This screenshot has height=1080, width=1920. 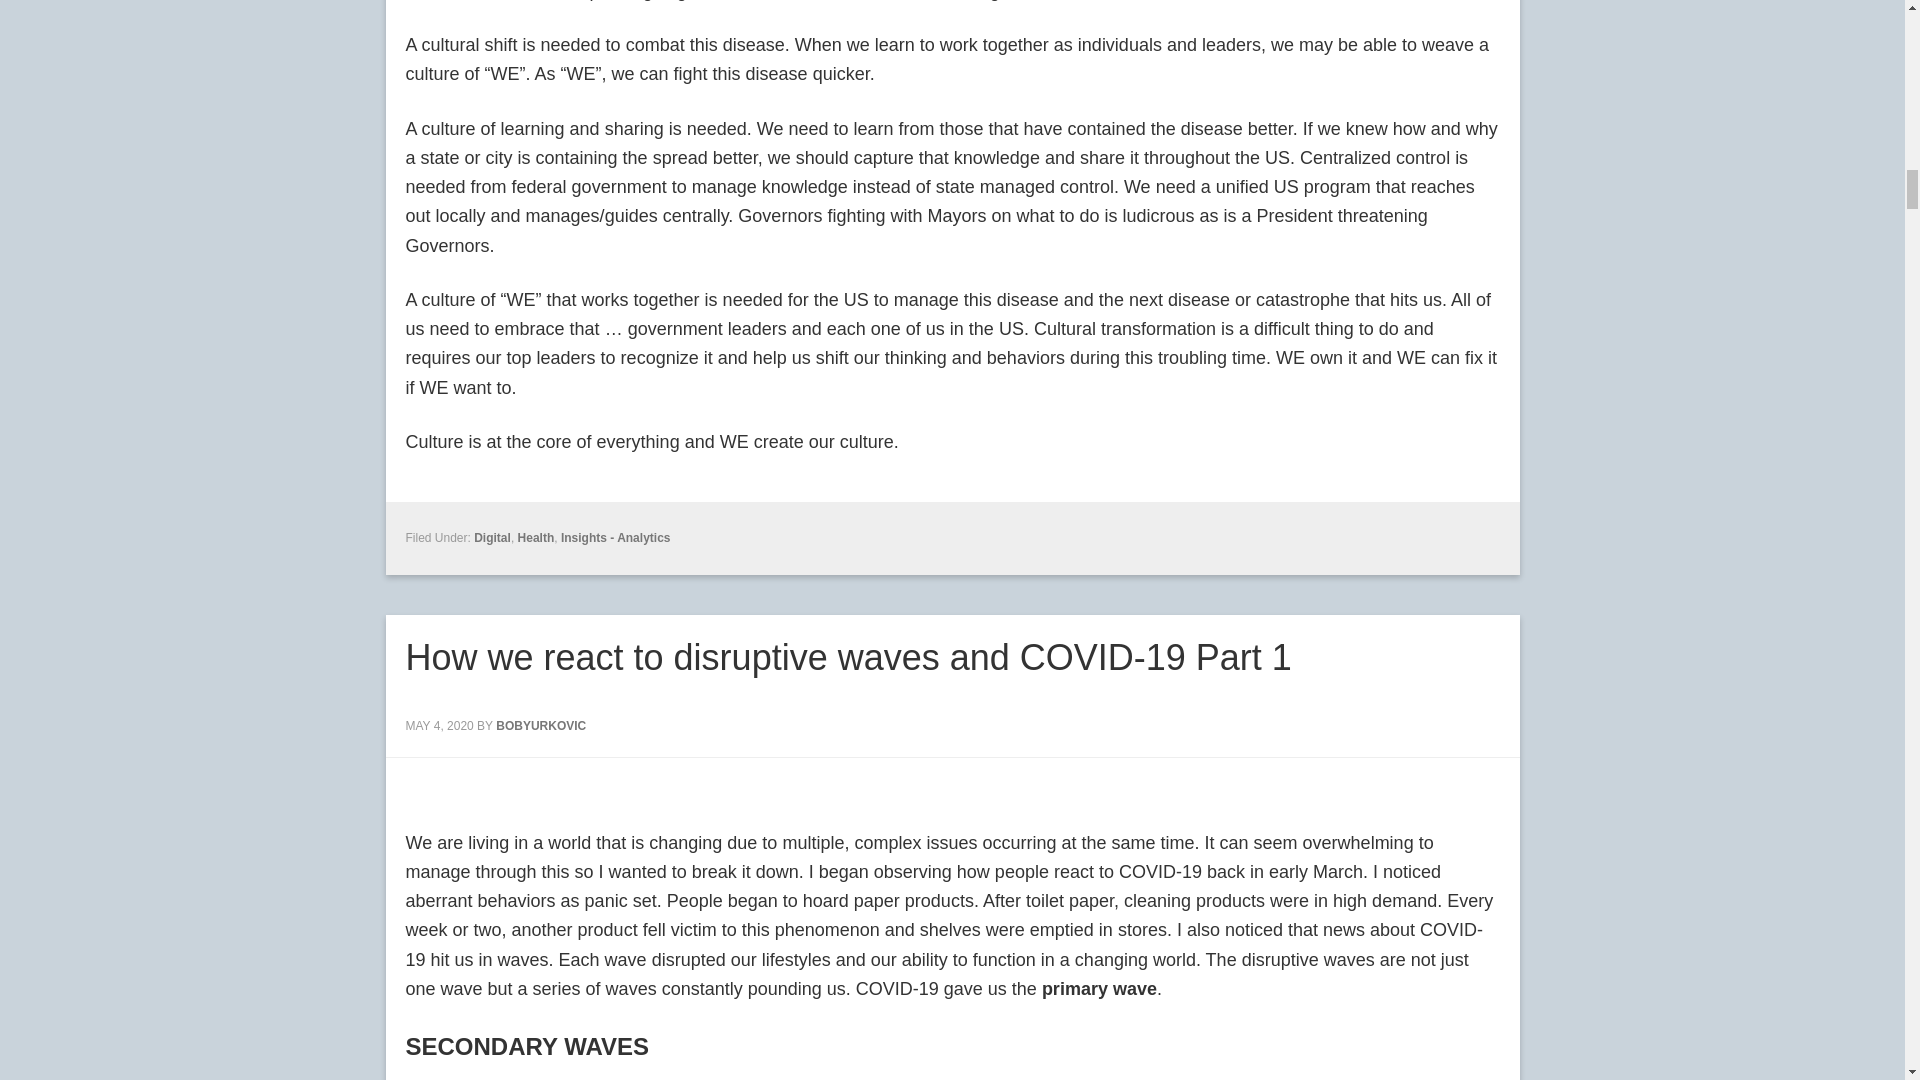 I want to click on Insights - Analytics, so click(x=615, y=538).